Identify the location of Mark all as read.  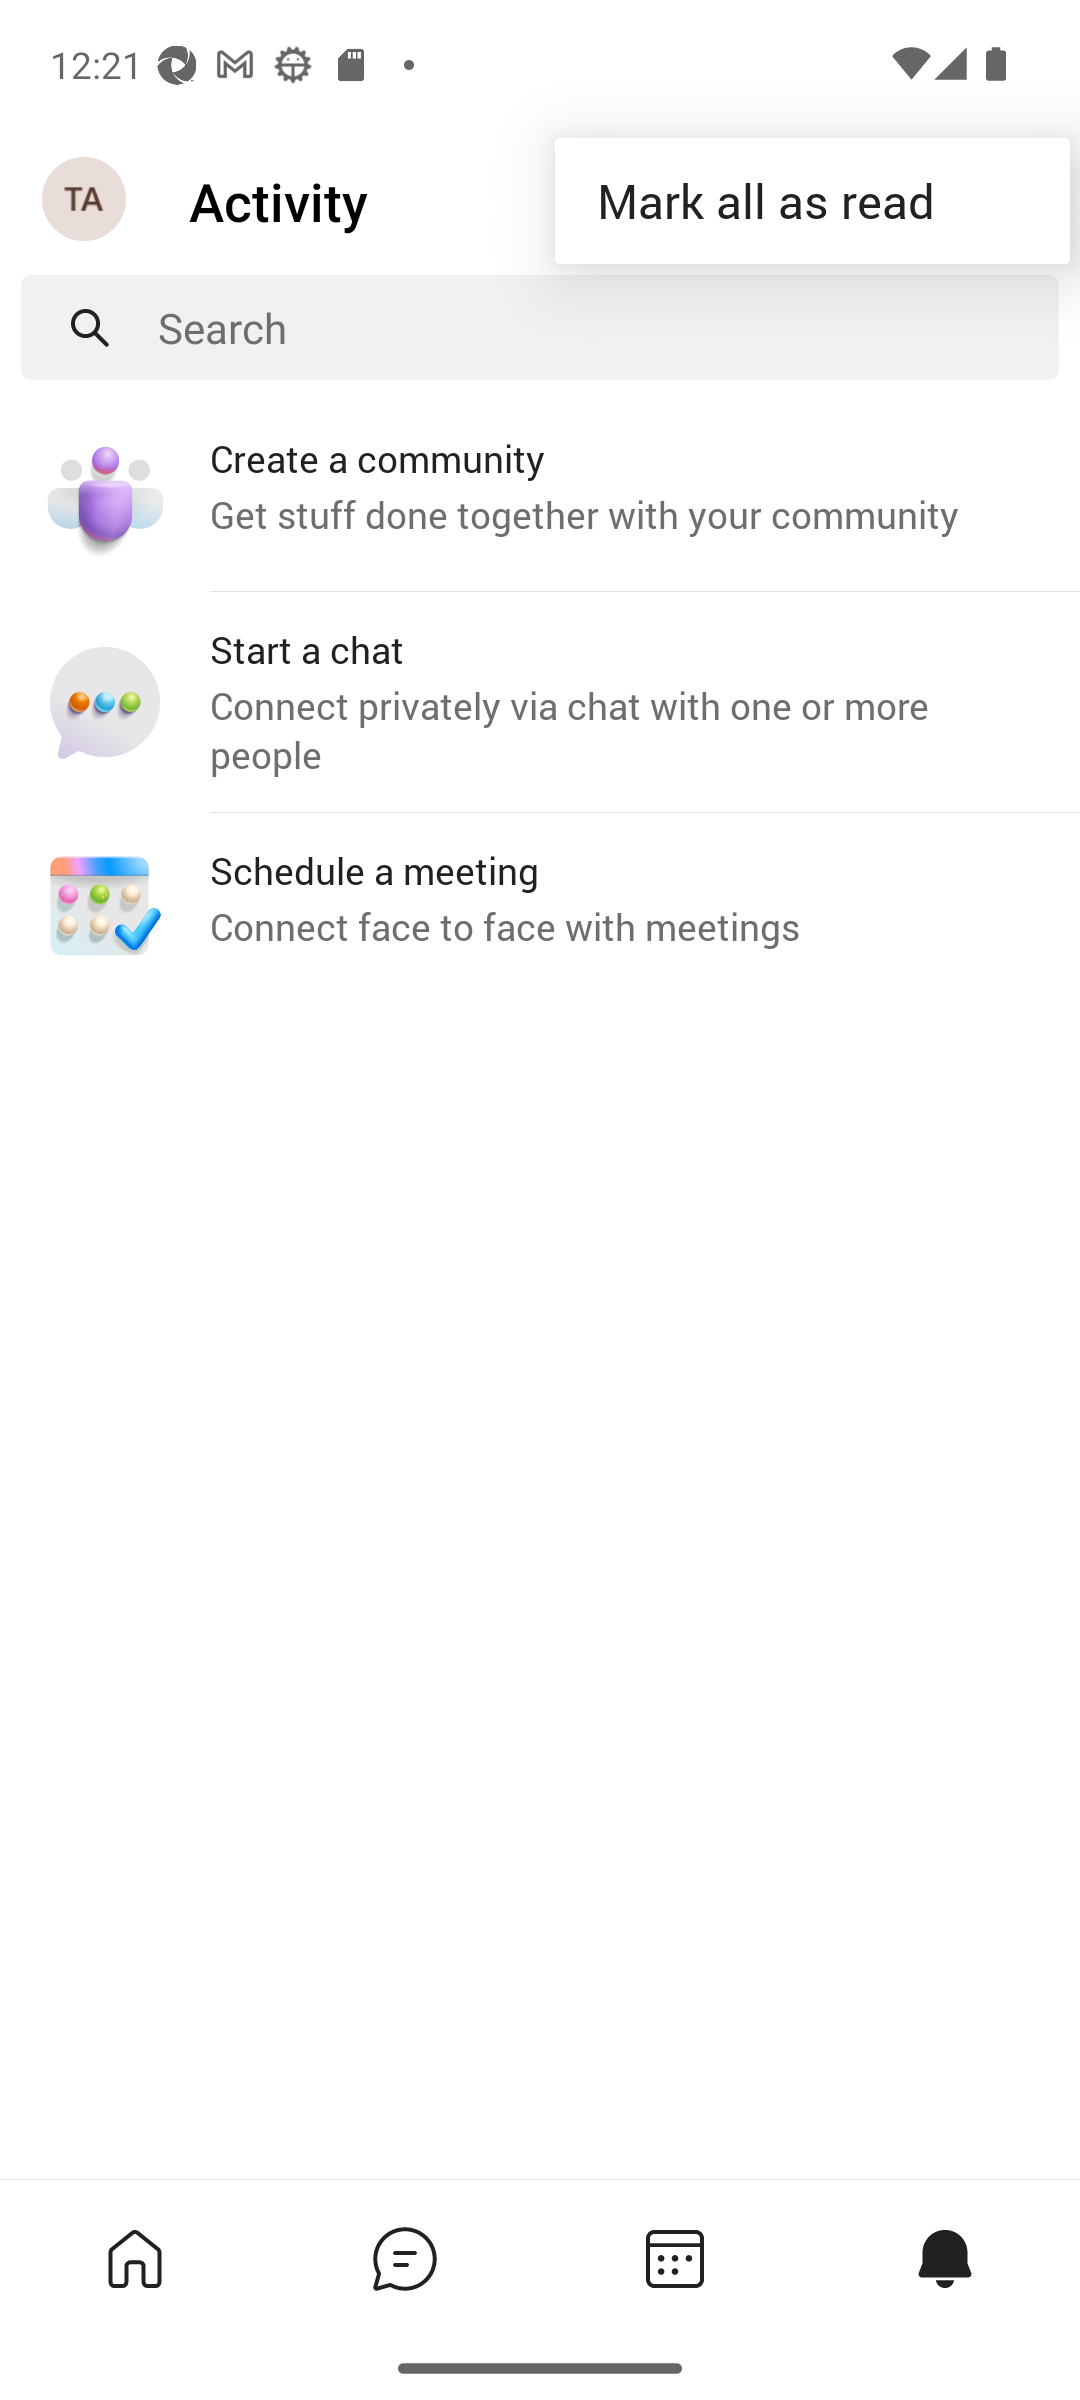
(812, 202).